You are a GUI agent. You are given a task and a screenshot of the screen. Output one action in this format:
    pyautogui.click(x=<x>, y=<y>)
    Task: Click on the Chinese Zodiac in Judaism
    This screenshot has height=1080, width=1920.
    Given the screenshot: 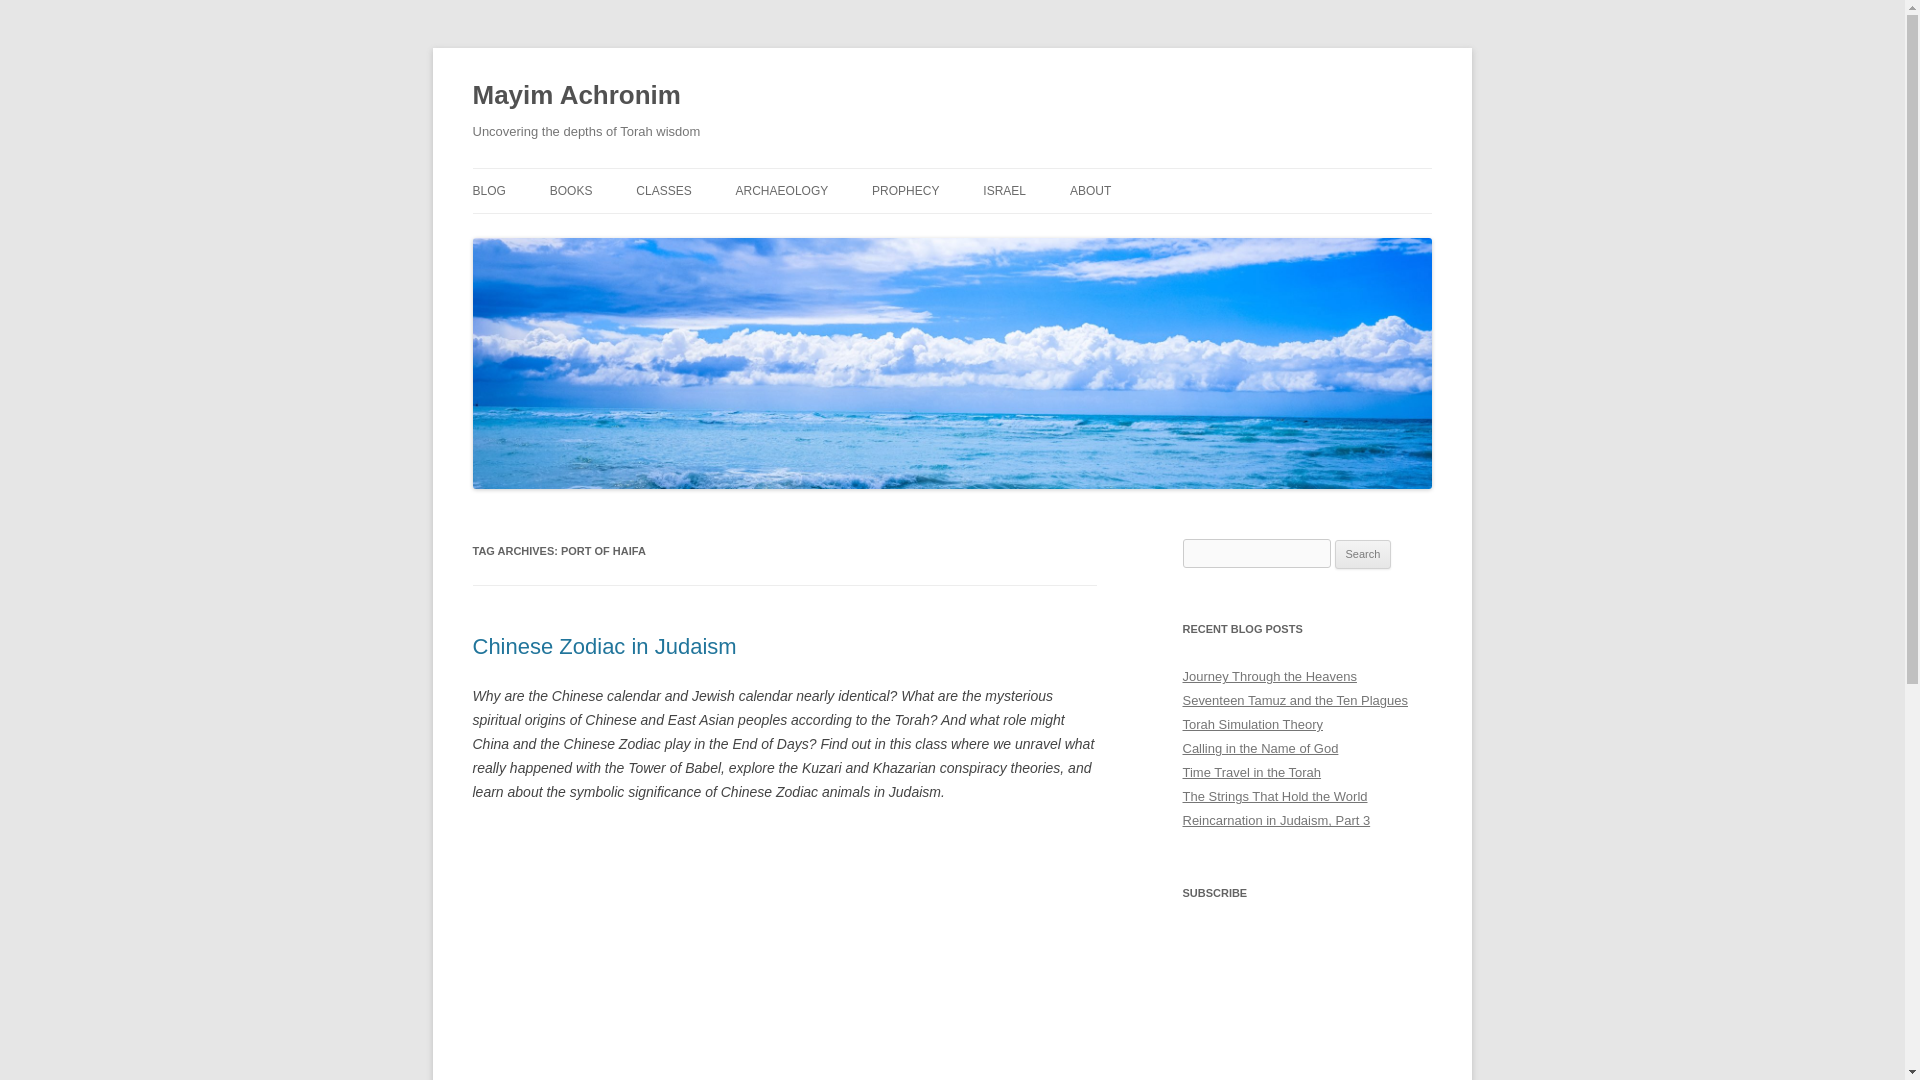 What is the action you would take?
    pyautogui.click(x=604, y=646)
    